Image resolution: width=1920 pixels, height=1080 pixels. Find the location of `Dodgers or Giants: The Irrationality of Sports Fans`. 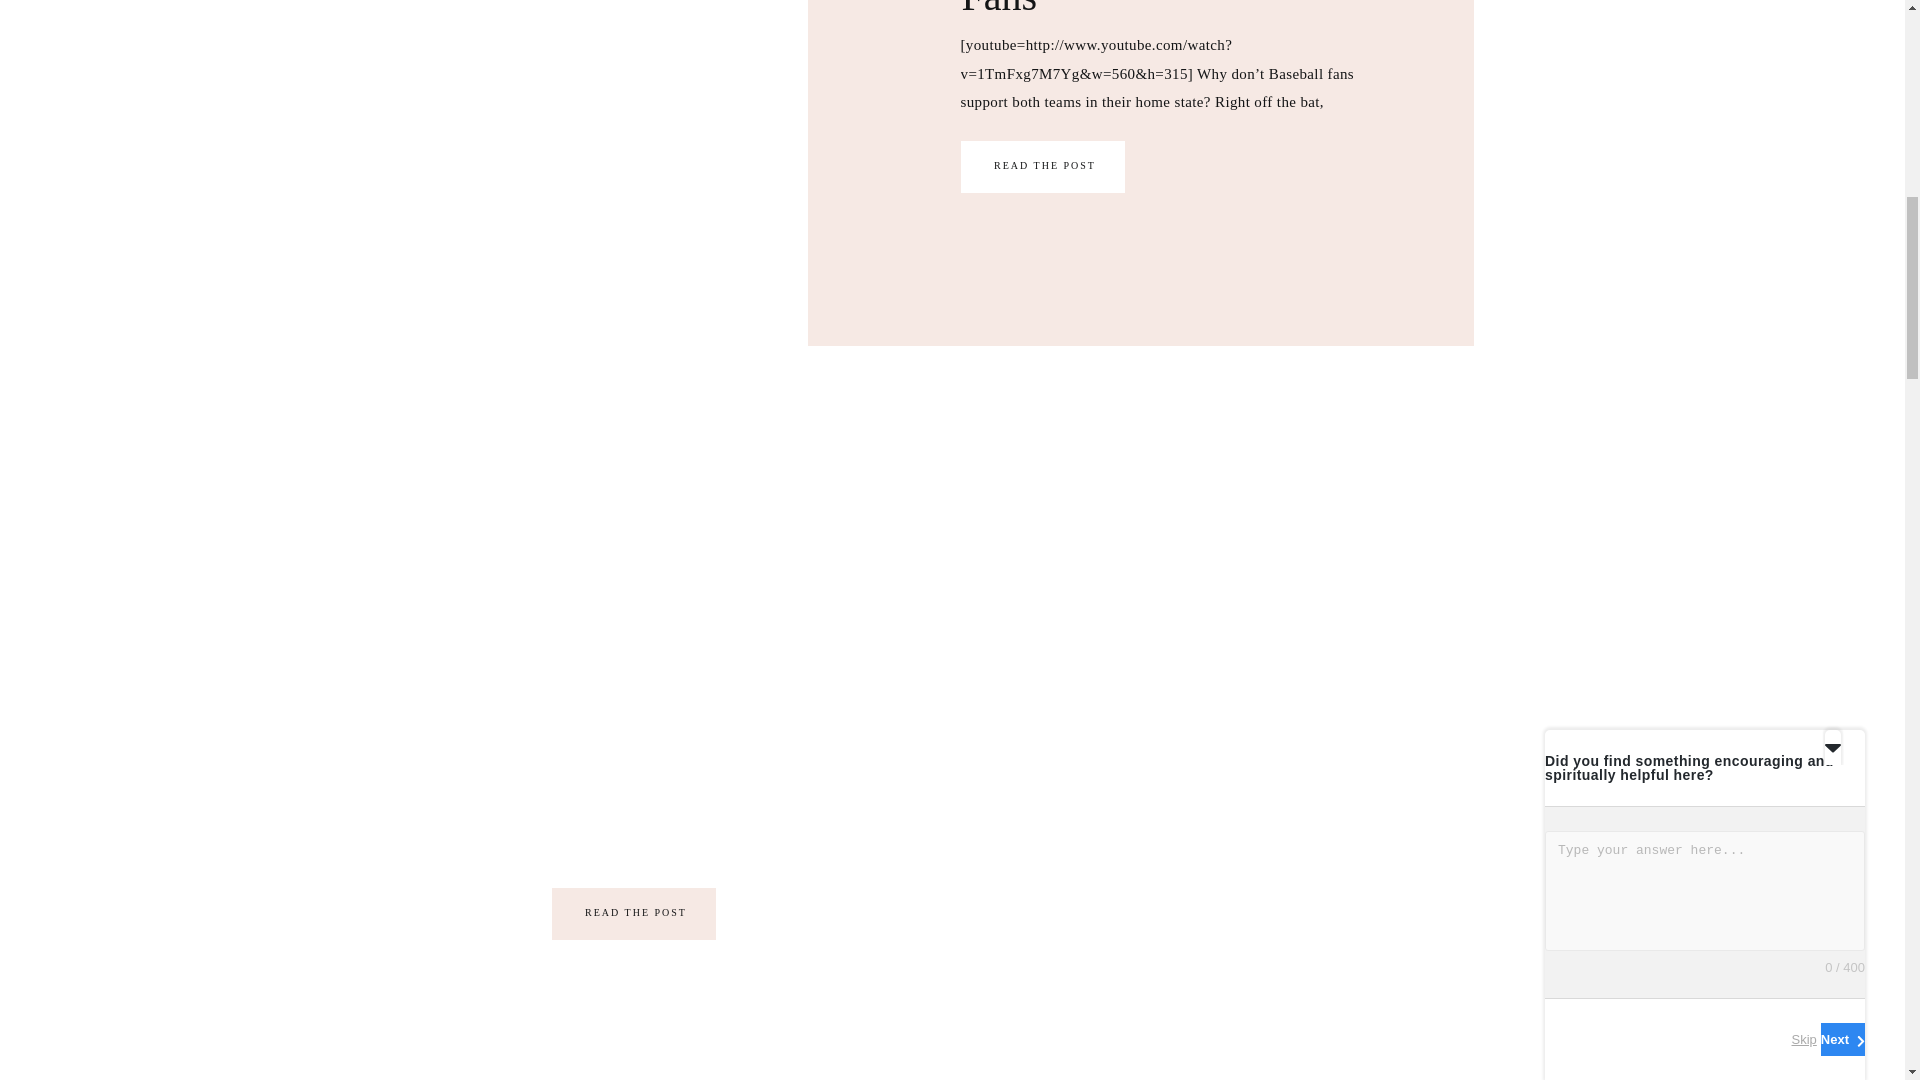

Dodgers or Giants: The Irrationality of Sports Fans is located at coordinates (664, 164).